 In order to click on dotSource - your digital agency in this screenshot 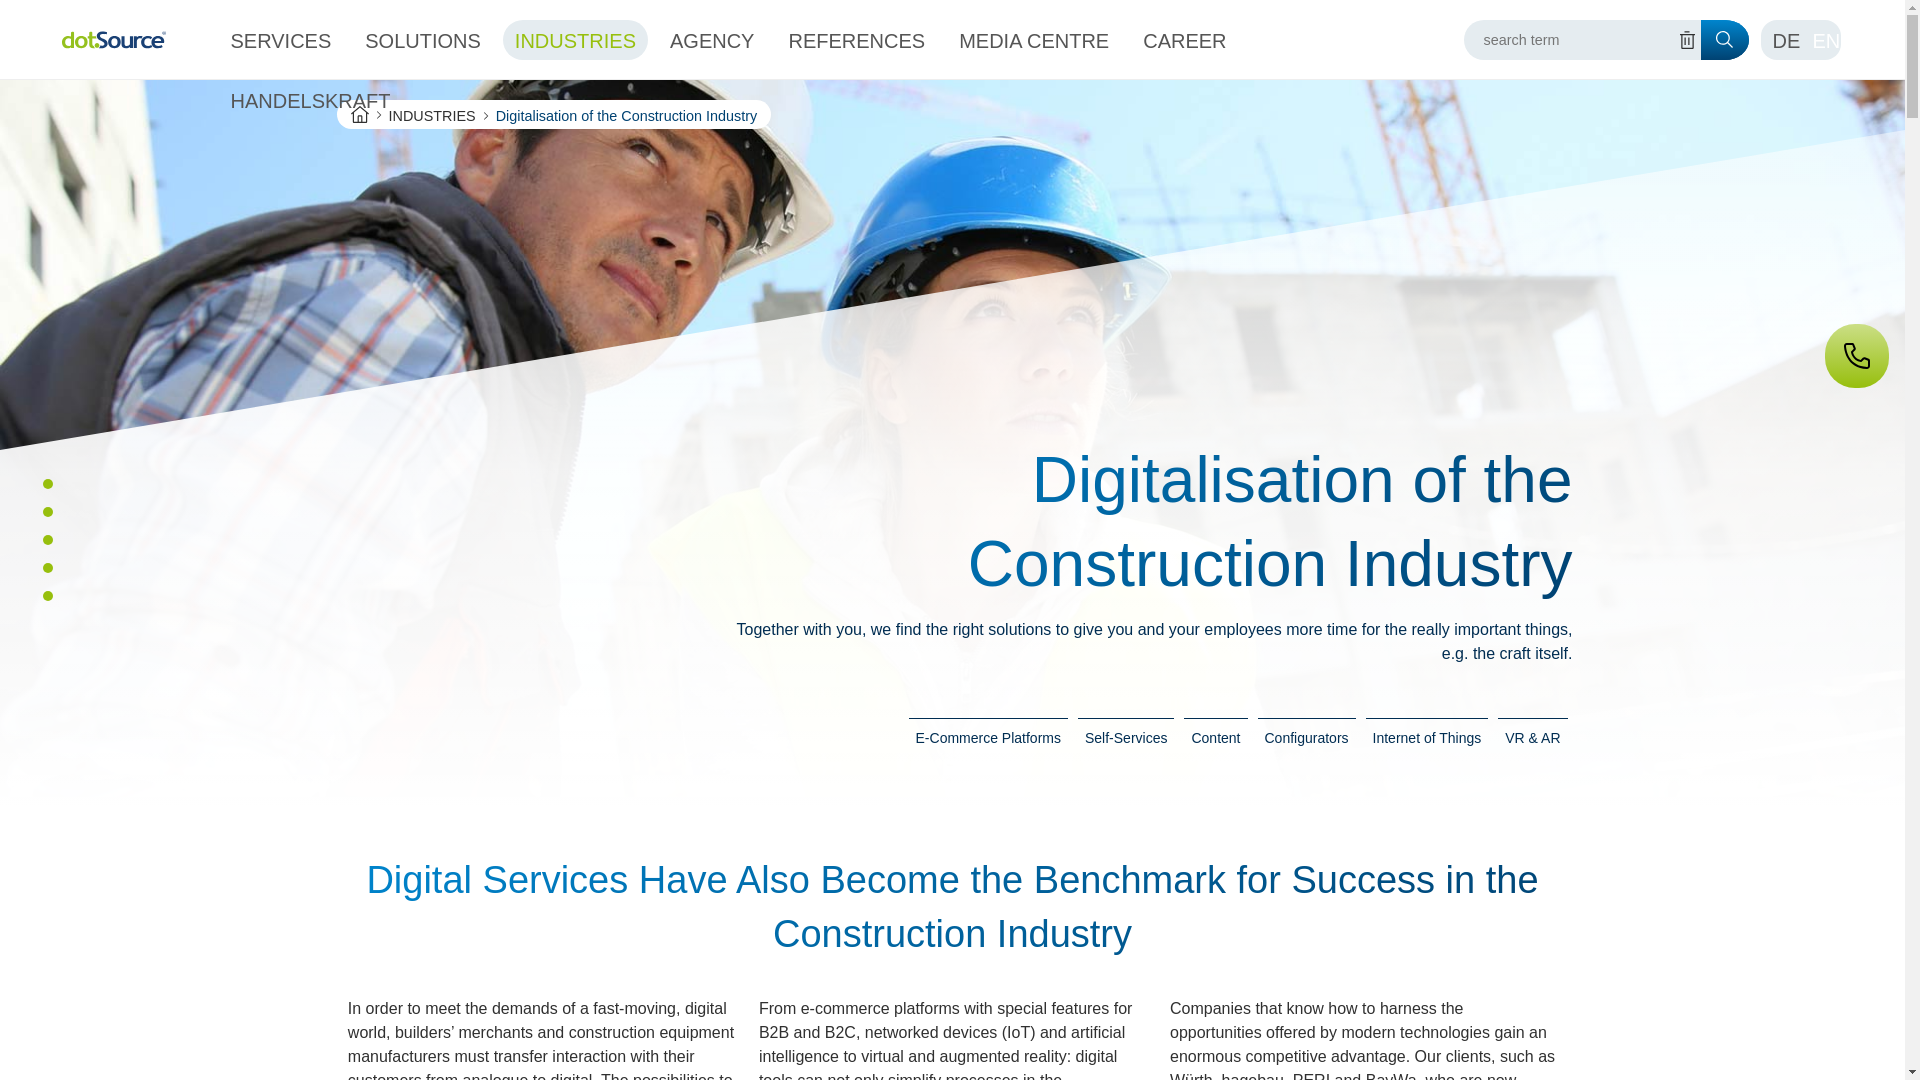, I will do `click(114, 40)`.